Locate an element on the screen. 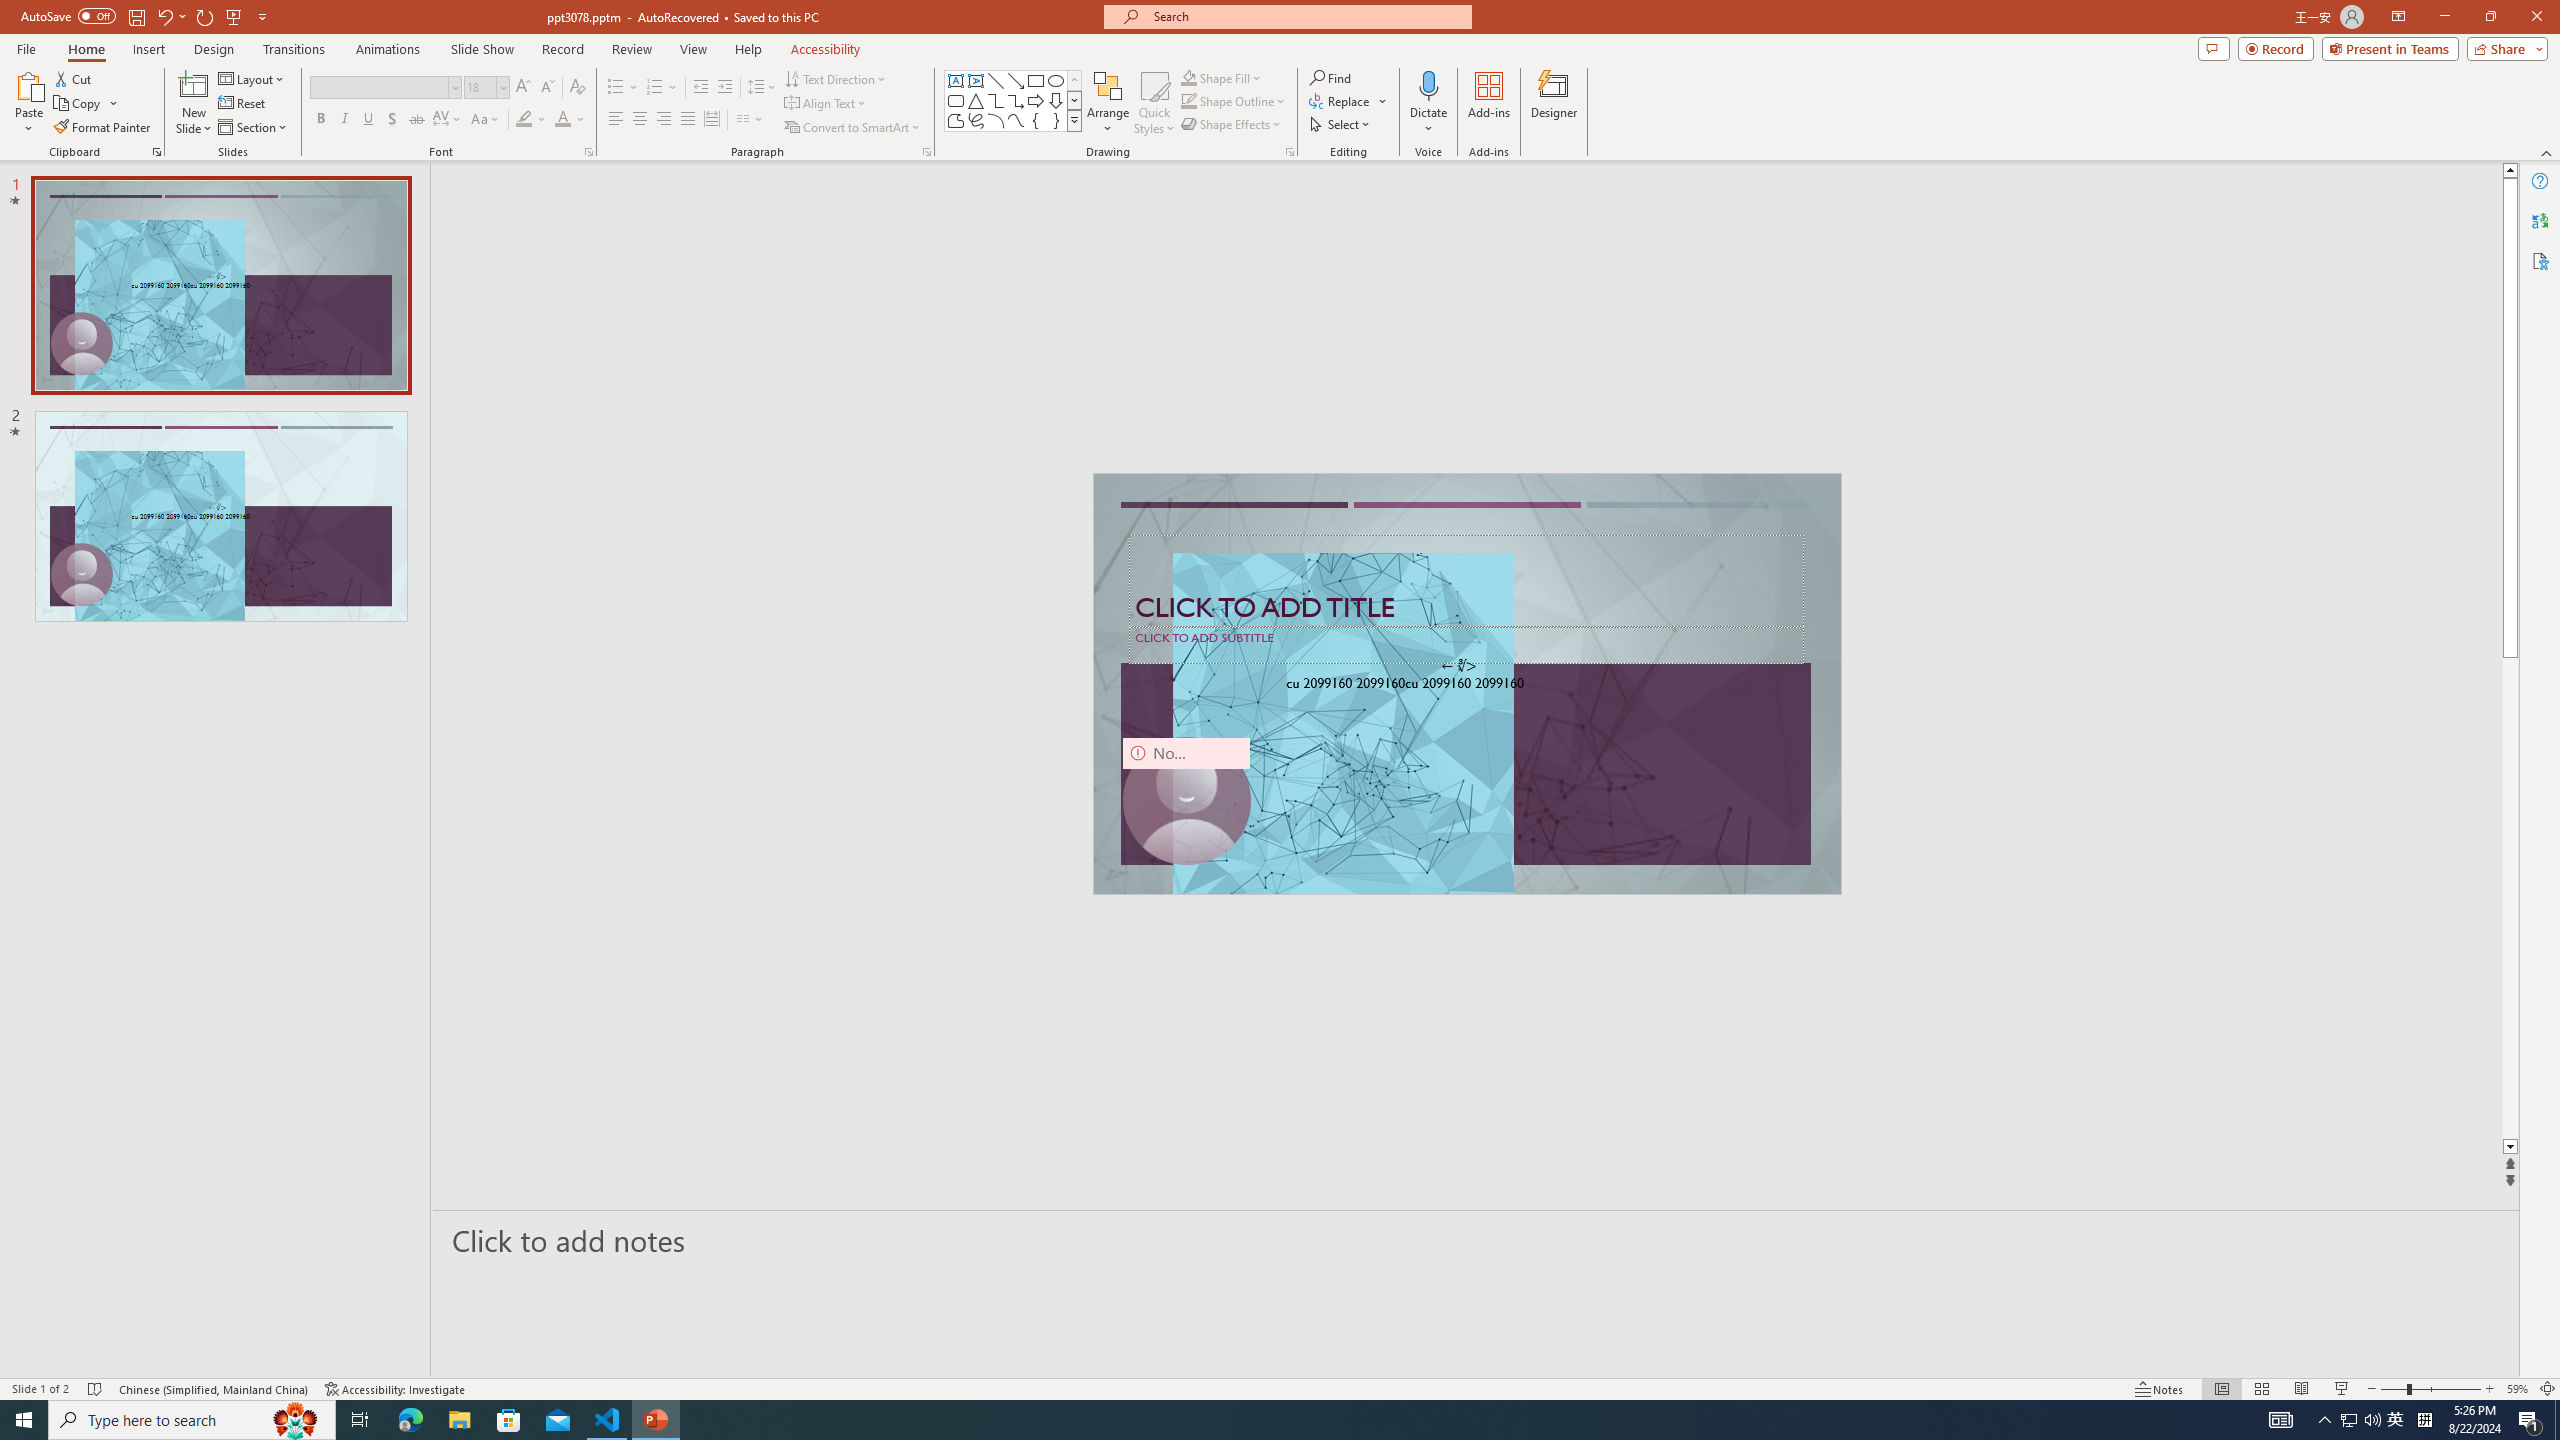 The height and width of the screenshot is (1440, 2560). Title TextBox is located at coordinates (1466, 581).